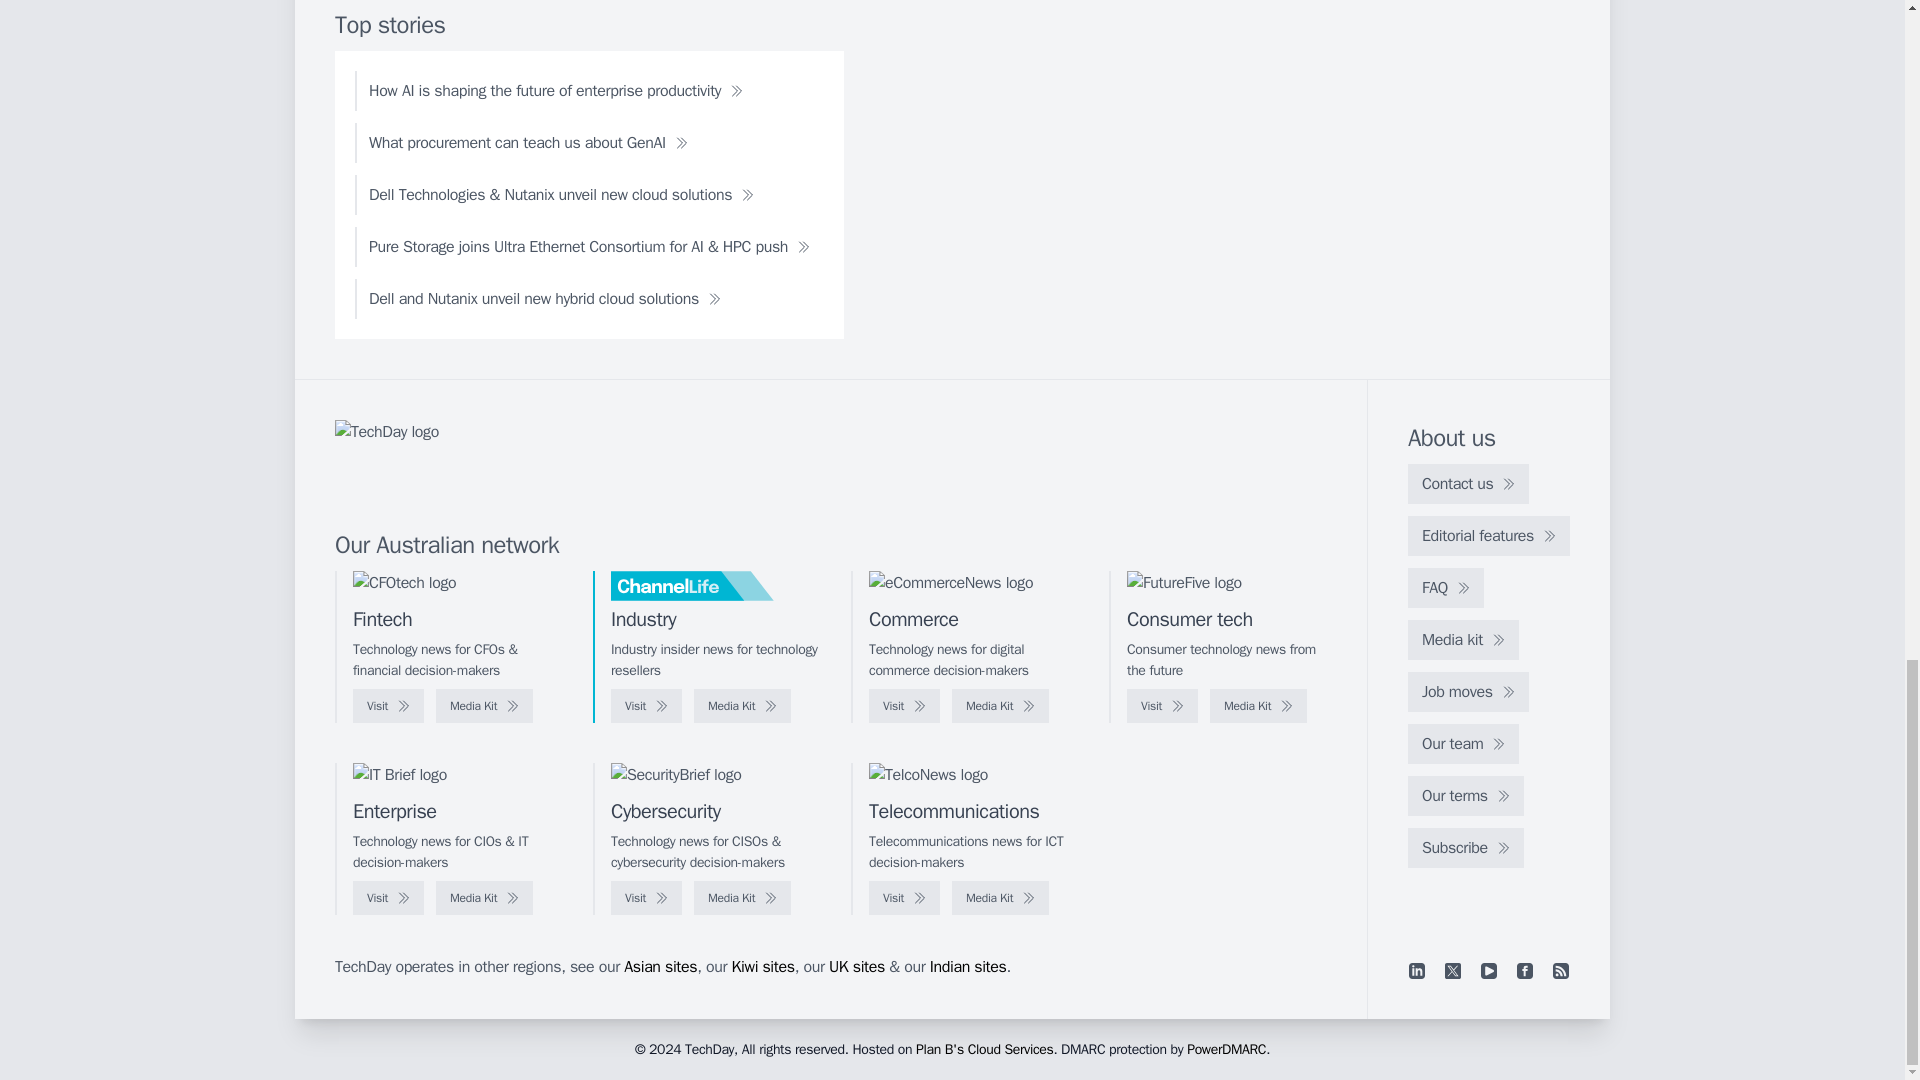 This screenshot has width=1920, height=1080. What do you see at coordinates (904, 706) in the screenshot?
I see `Visit` at bounding box center [904, 706].